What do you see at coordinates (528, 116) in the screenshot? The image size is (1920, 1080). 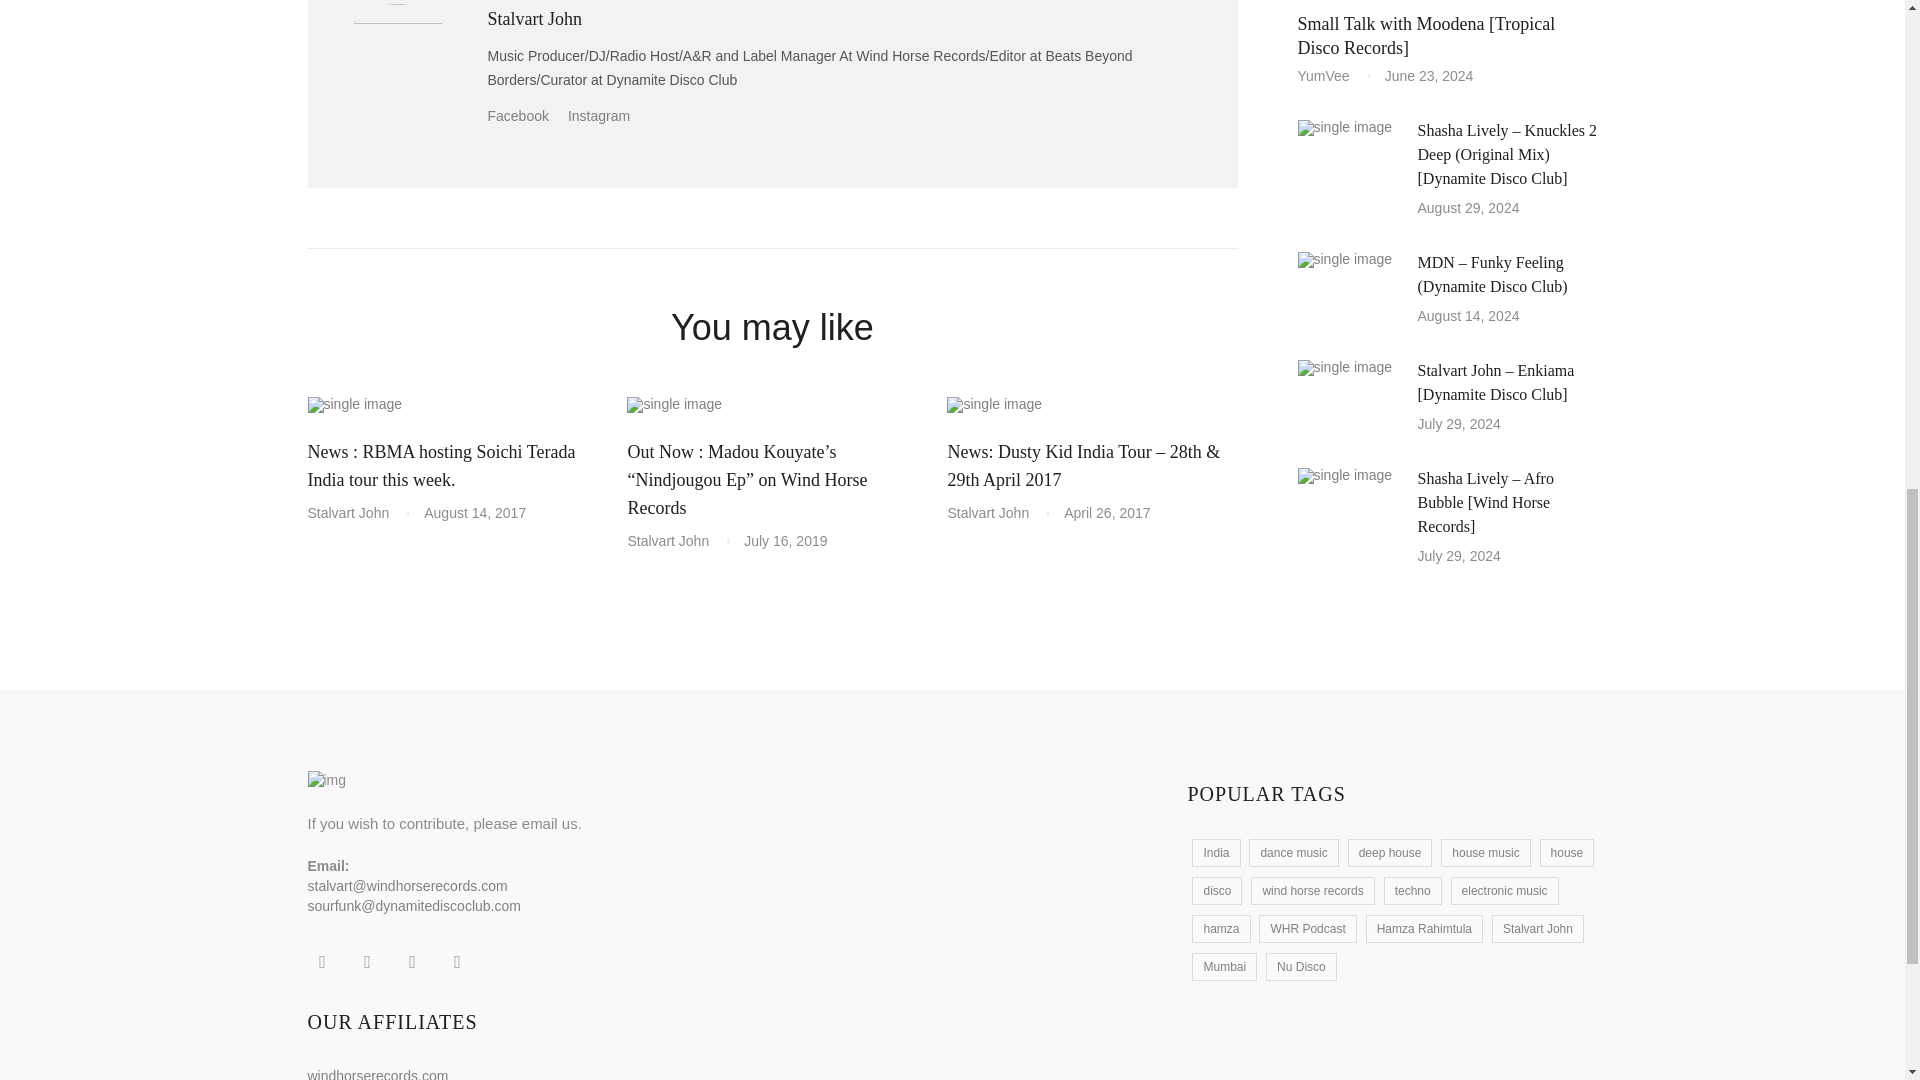 I see `Facebook` at bounding box center [528, 116].